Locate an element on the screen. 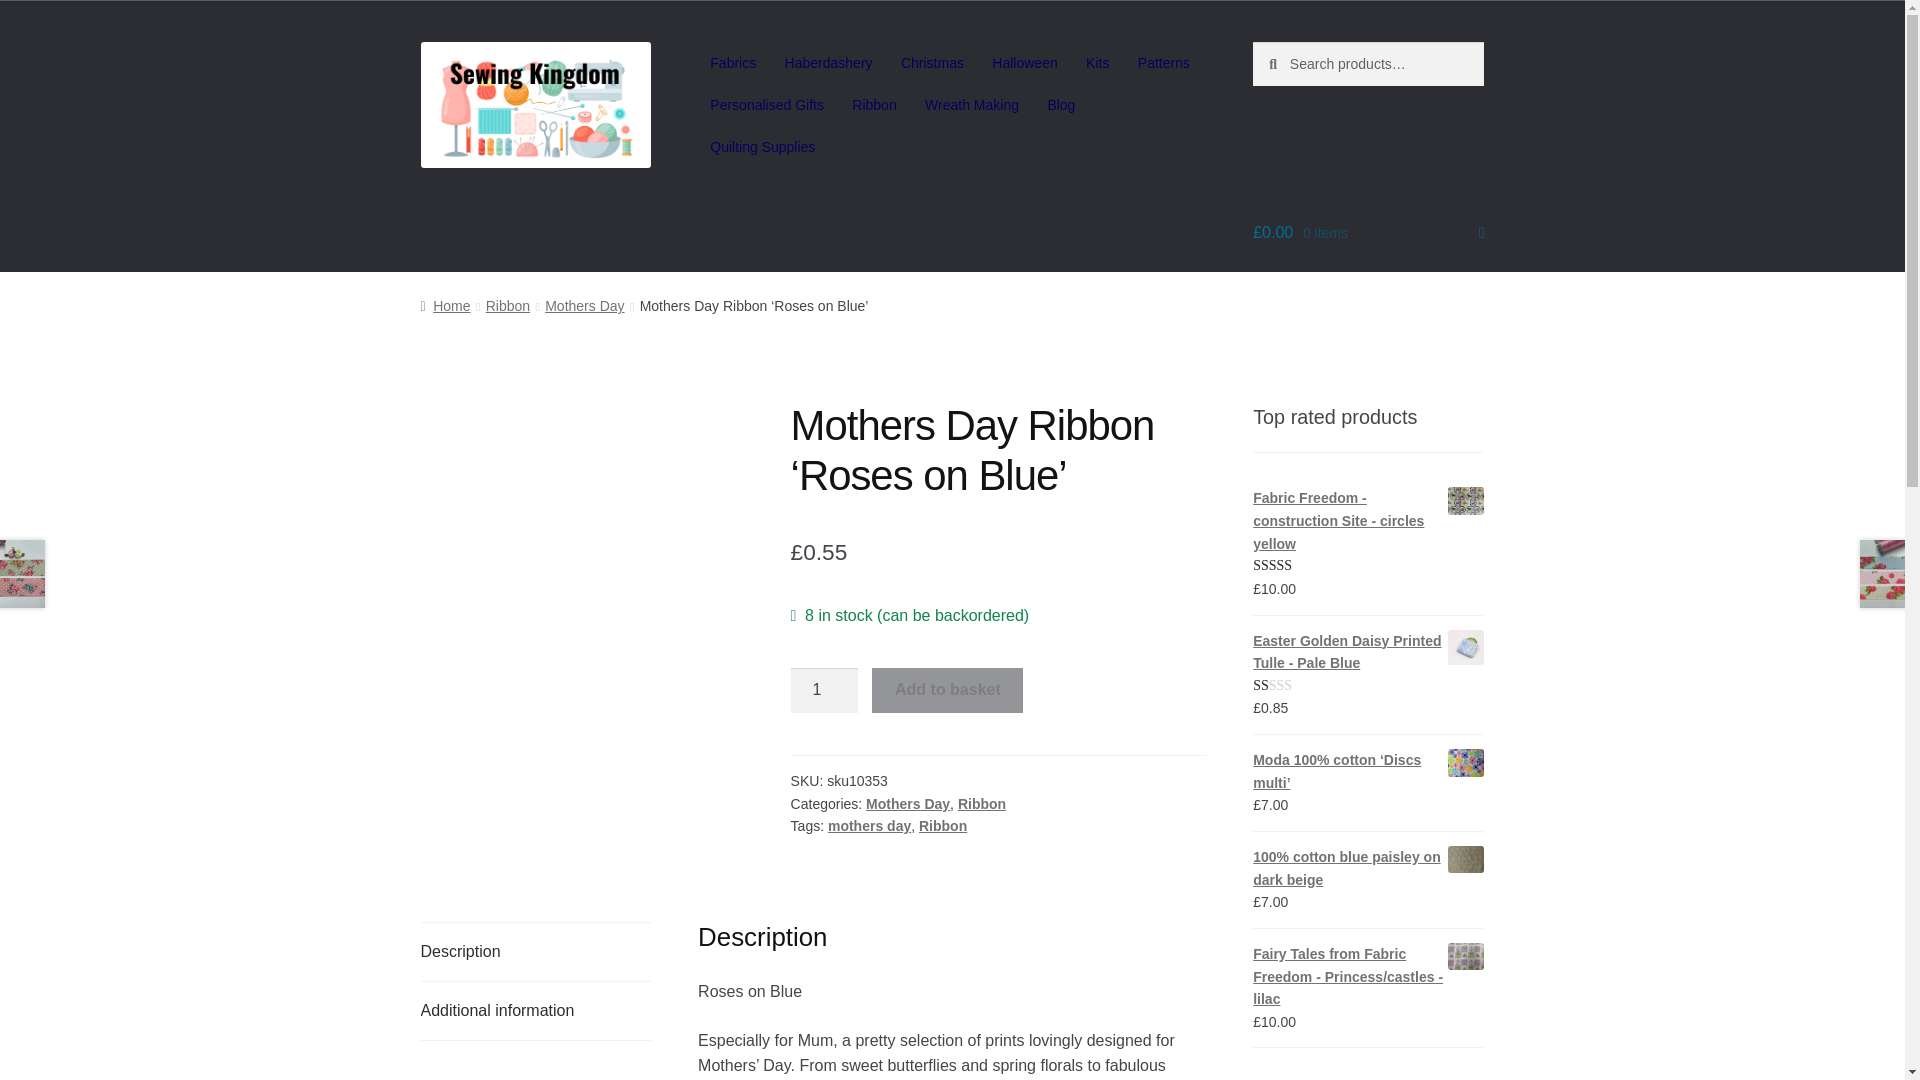  Haberdashery is located at coordinates (827, 63).